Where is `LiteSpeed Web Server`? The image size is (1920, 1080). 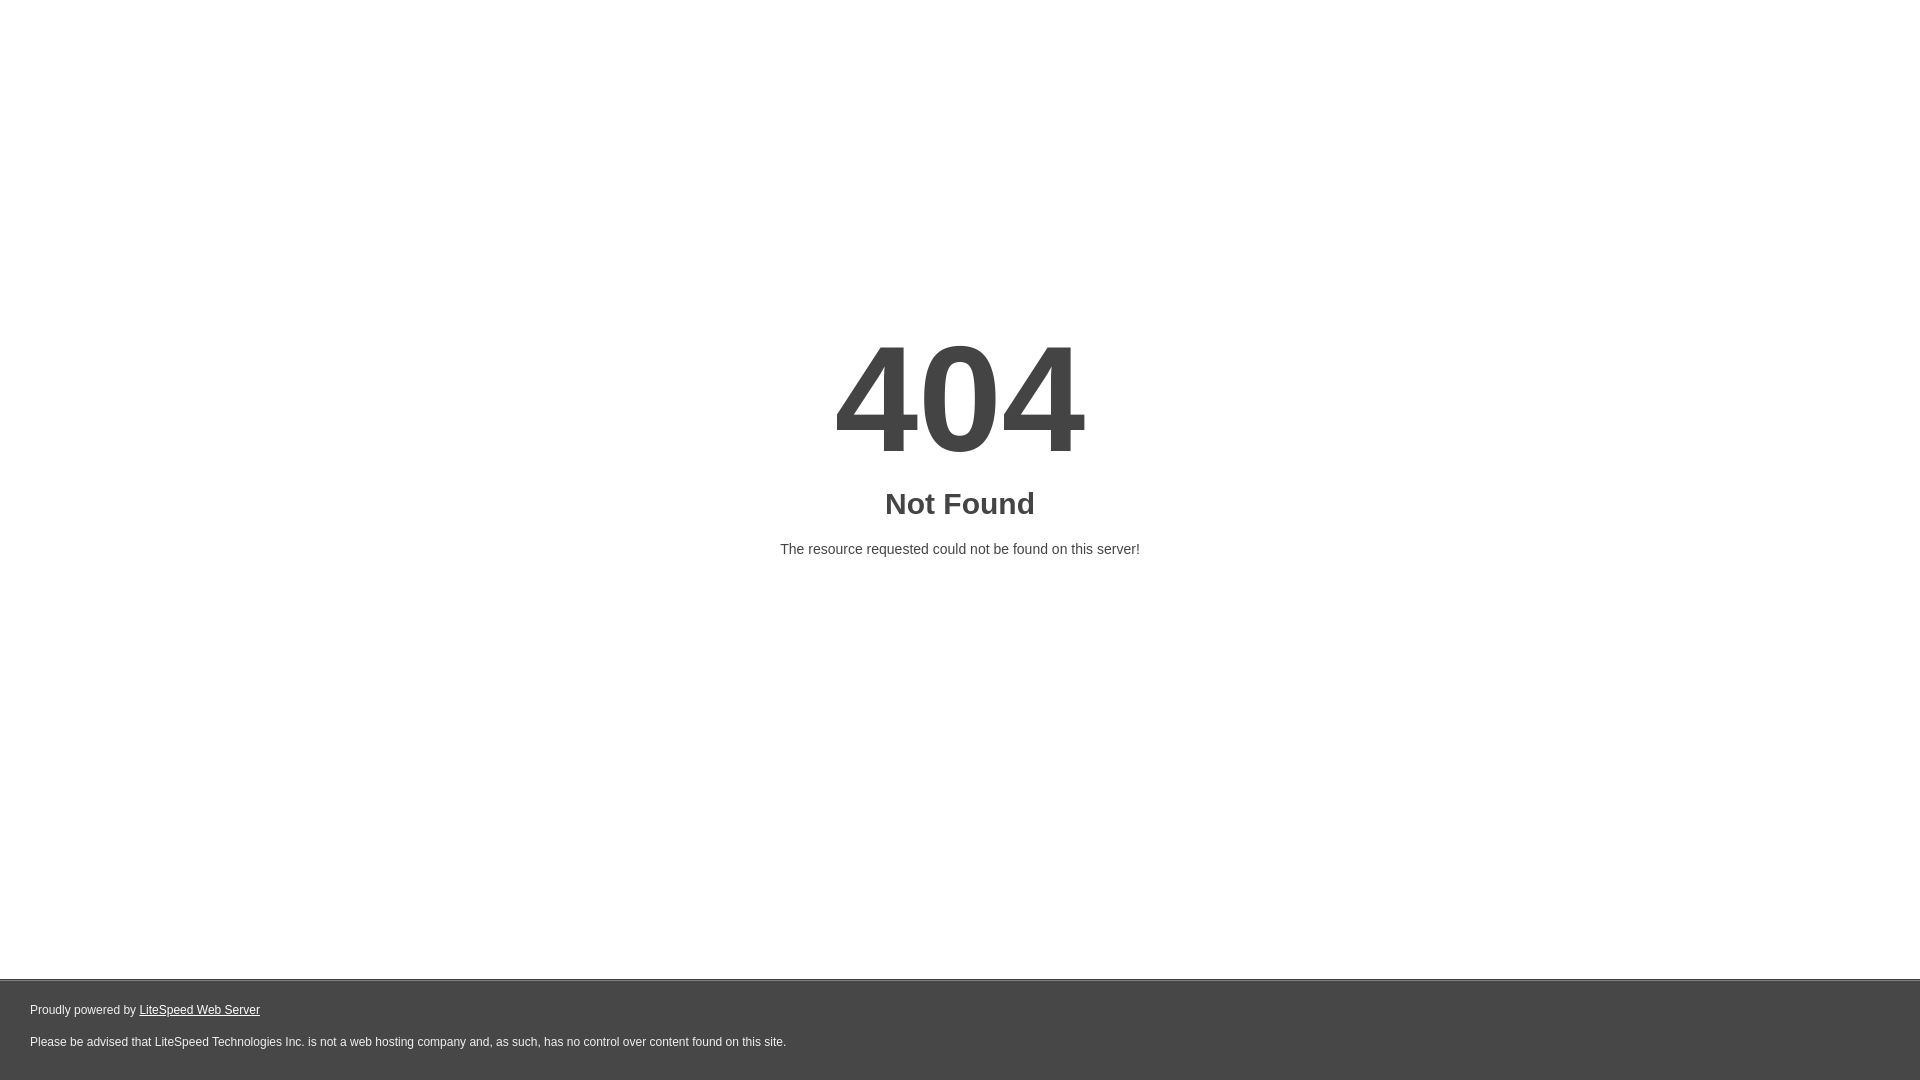 LiteSpeed Web Server is located at coordinates (200, 1010).